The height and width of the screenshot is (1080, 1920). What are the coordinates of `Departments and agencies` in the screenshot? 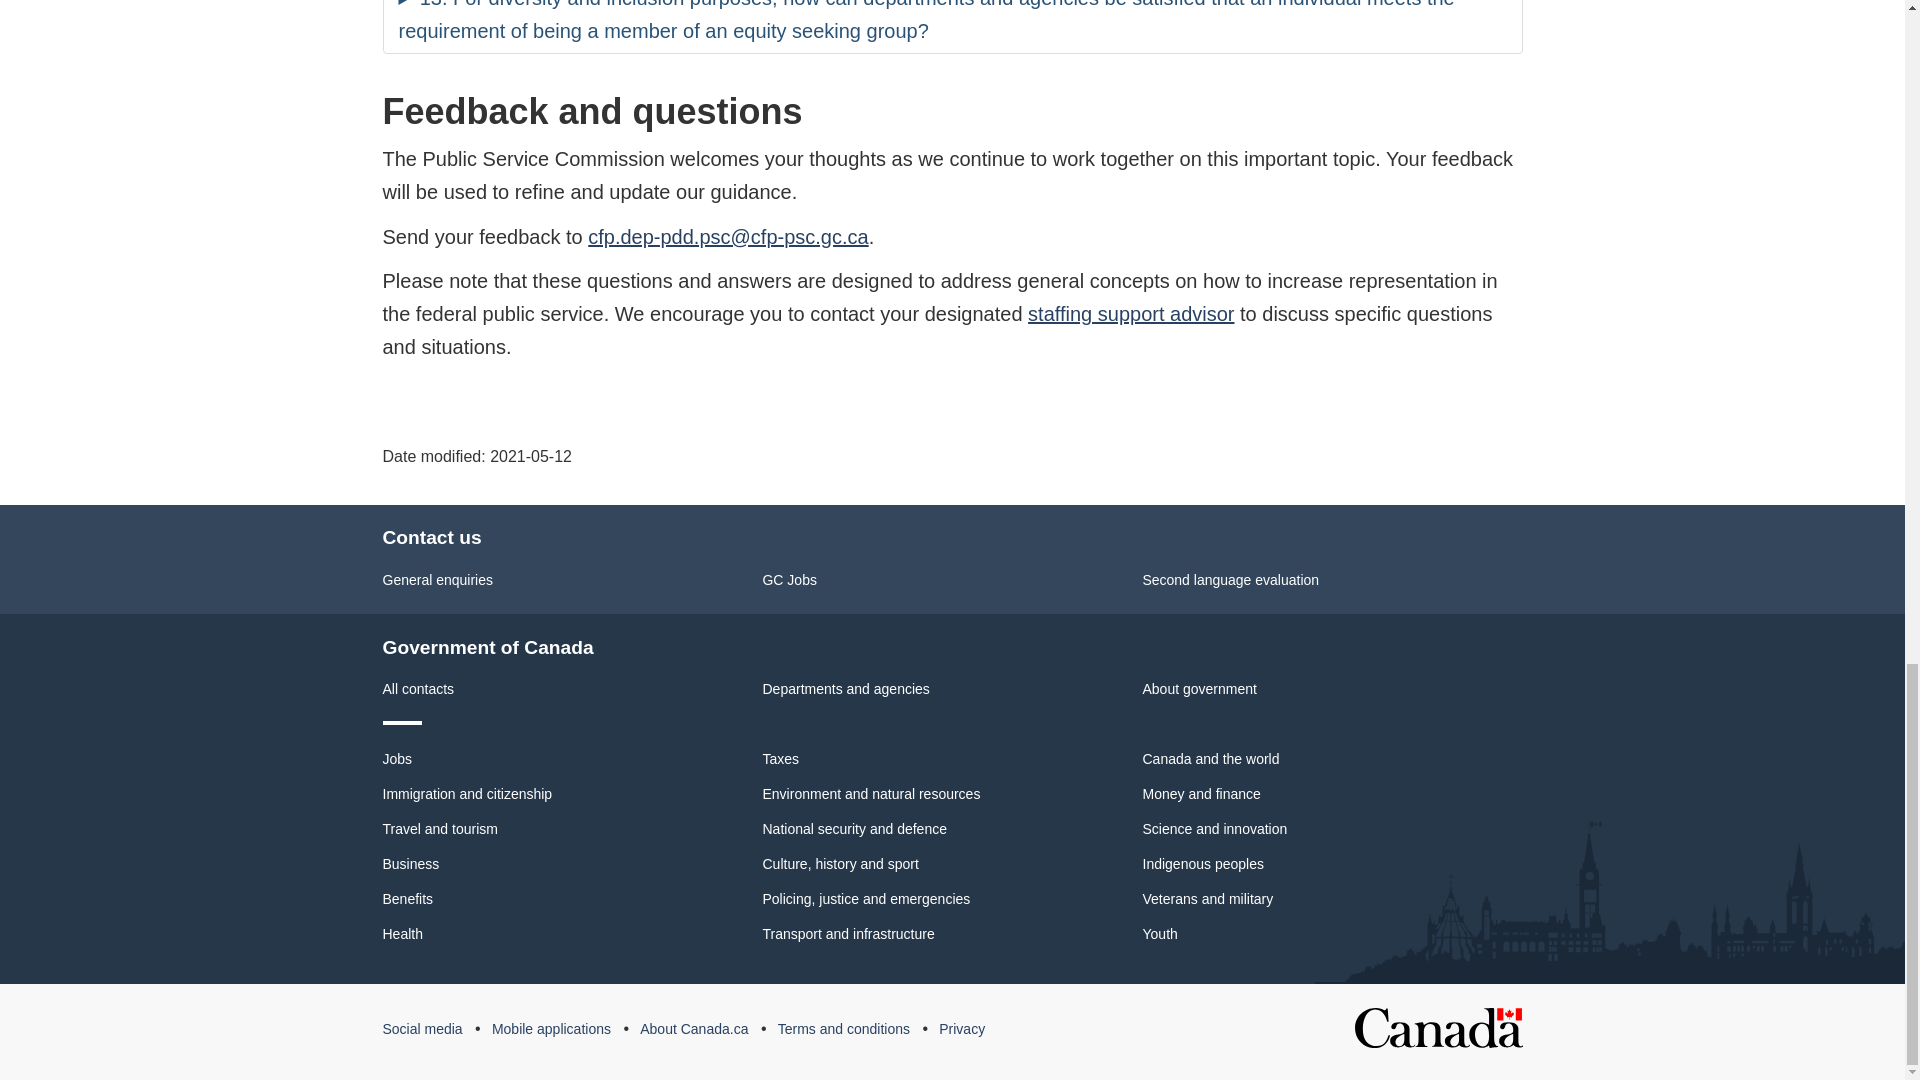 It's located at (846, 688).